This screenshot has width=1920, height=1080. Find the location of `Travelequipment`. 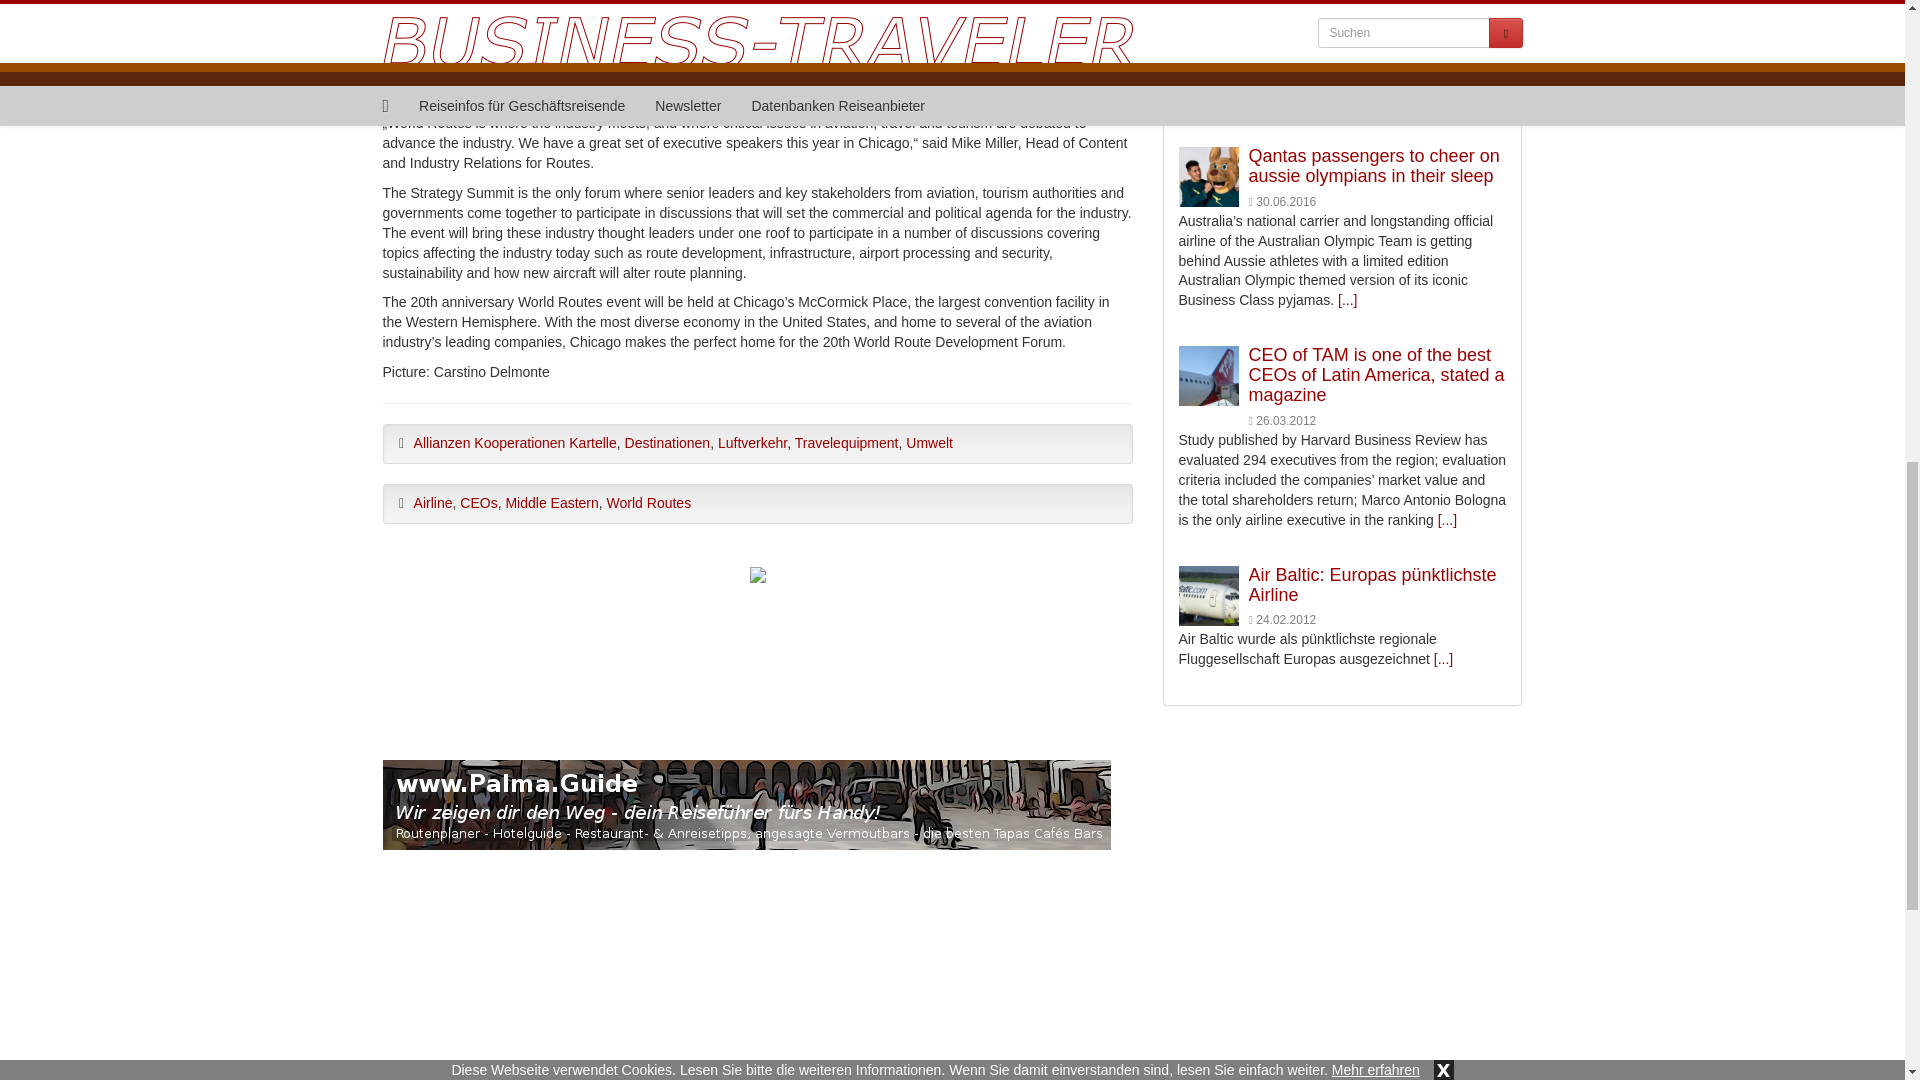

Travelequipment is located at coordinates (846, 443).